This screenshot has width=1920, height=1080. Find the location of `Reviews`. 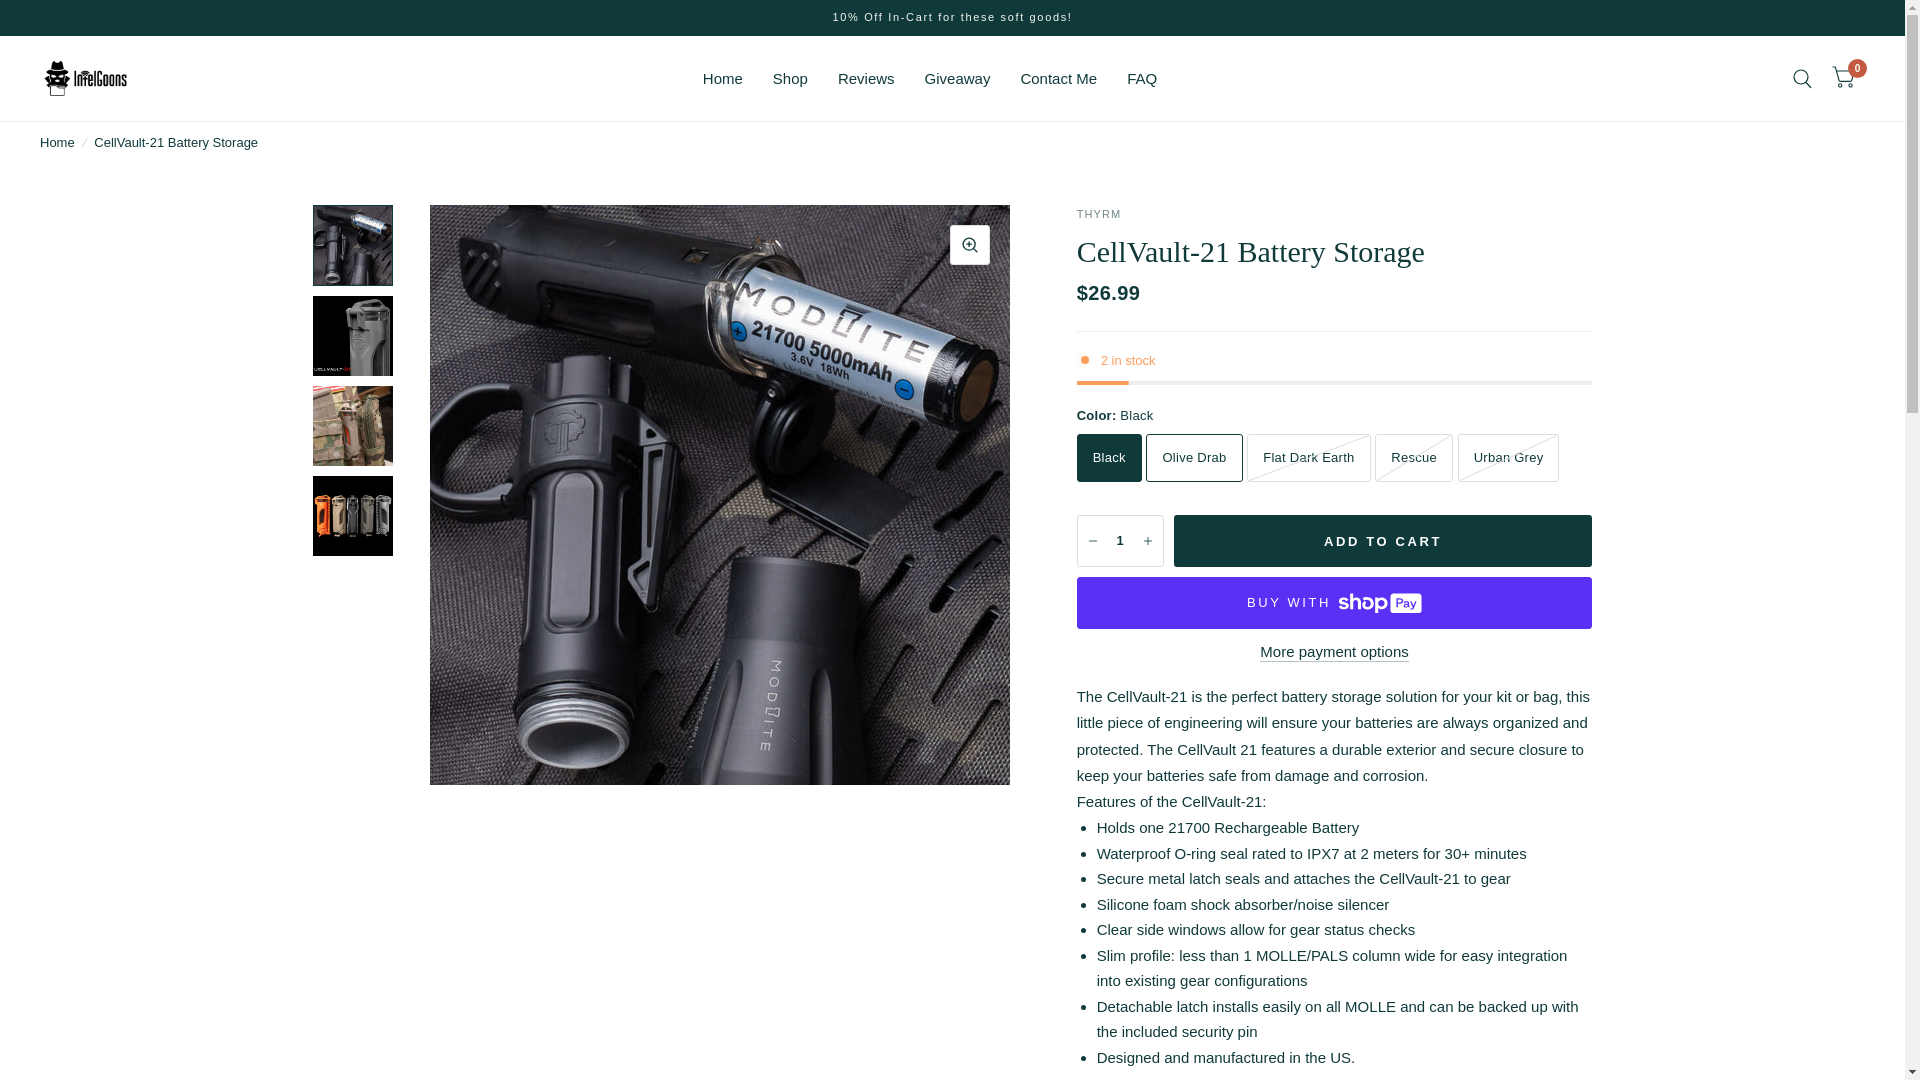

Reviews is located at coordinates (866, 78).